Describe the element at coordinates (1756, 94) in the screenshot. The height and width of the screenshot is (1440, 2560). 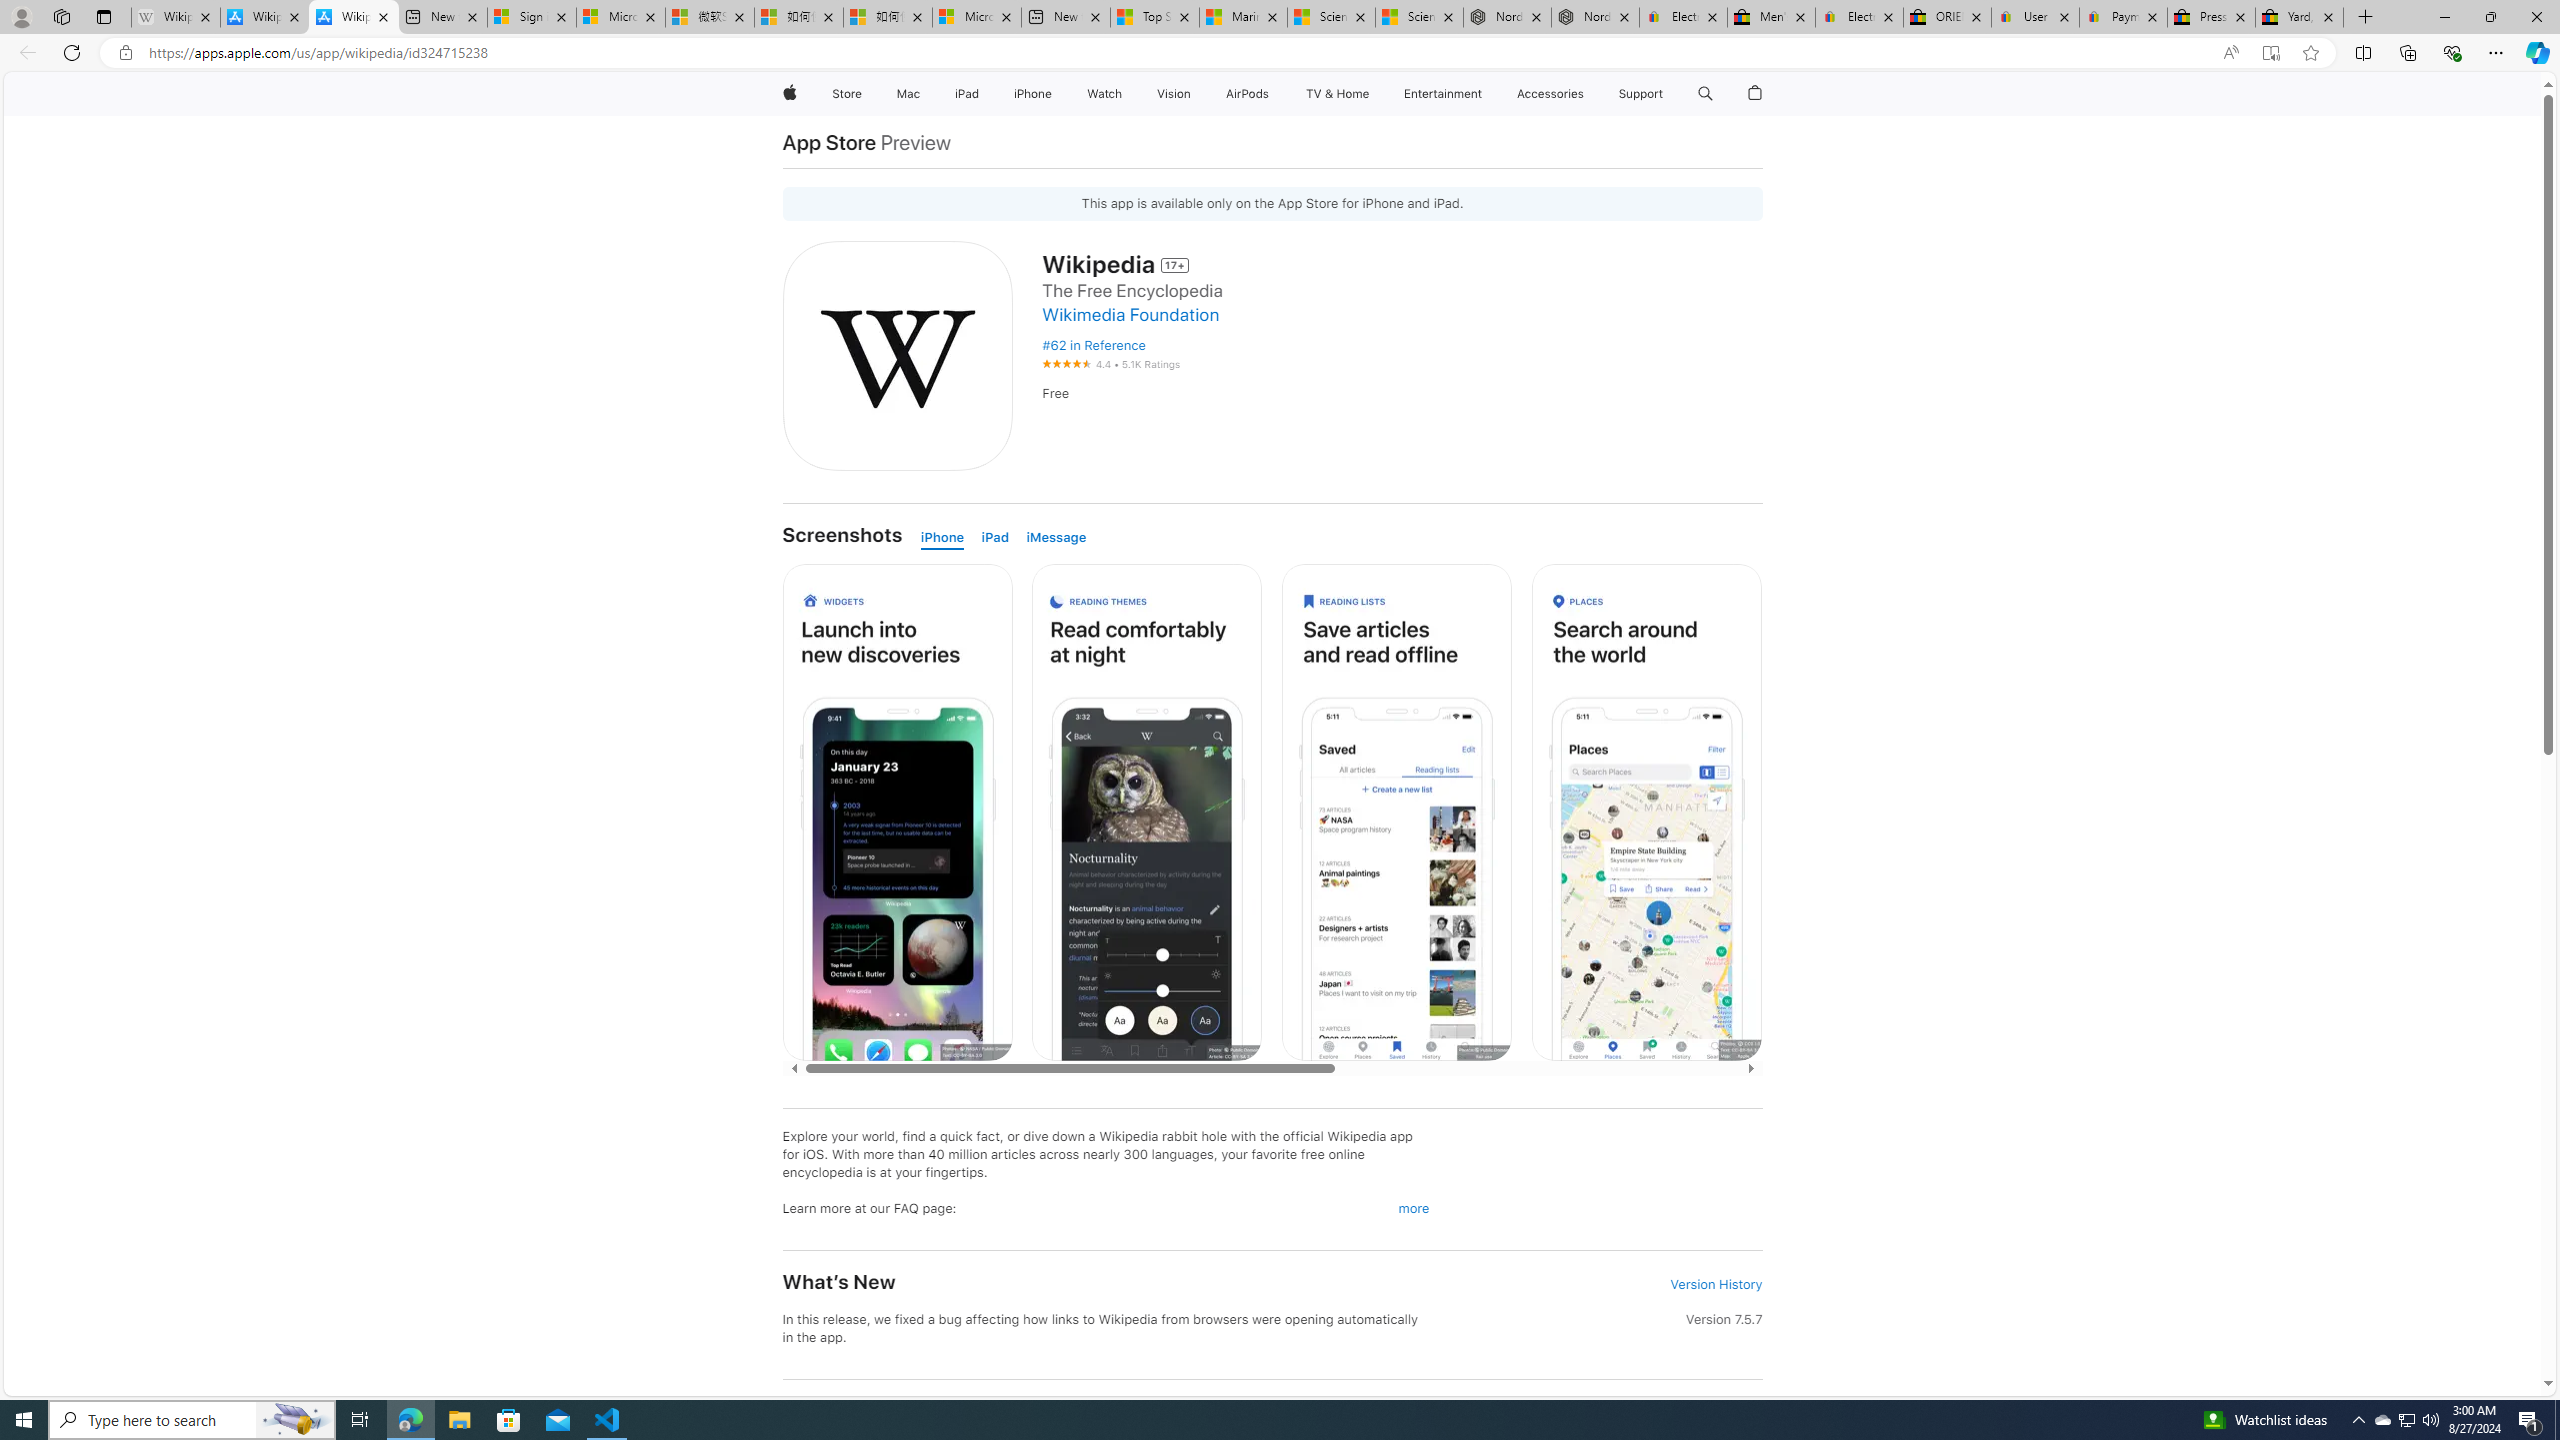
I see `Shopping Bag` at that location.